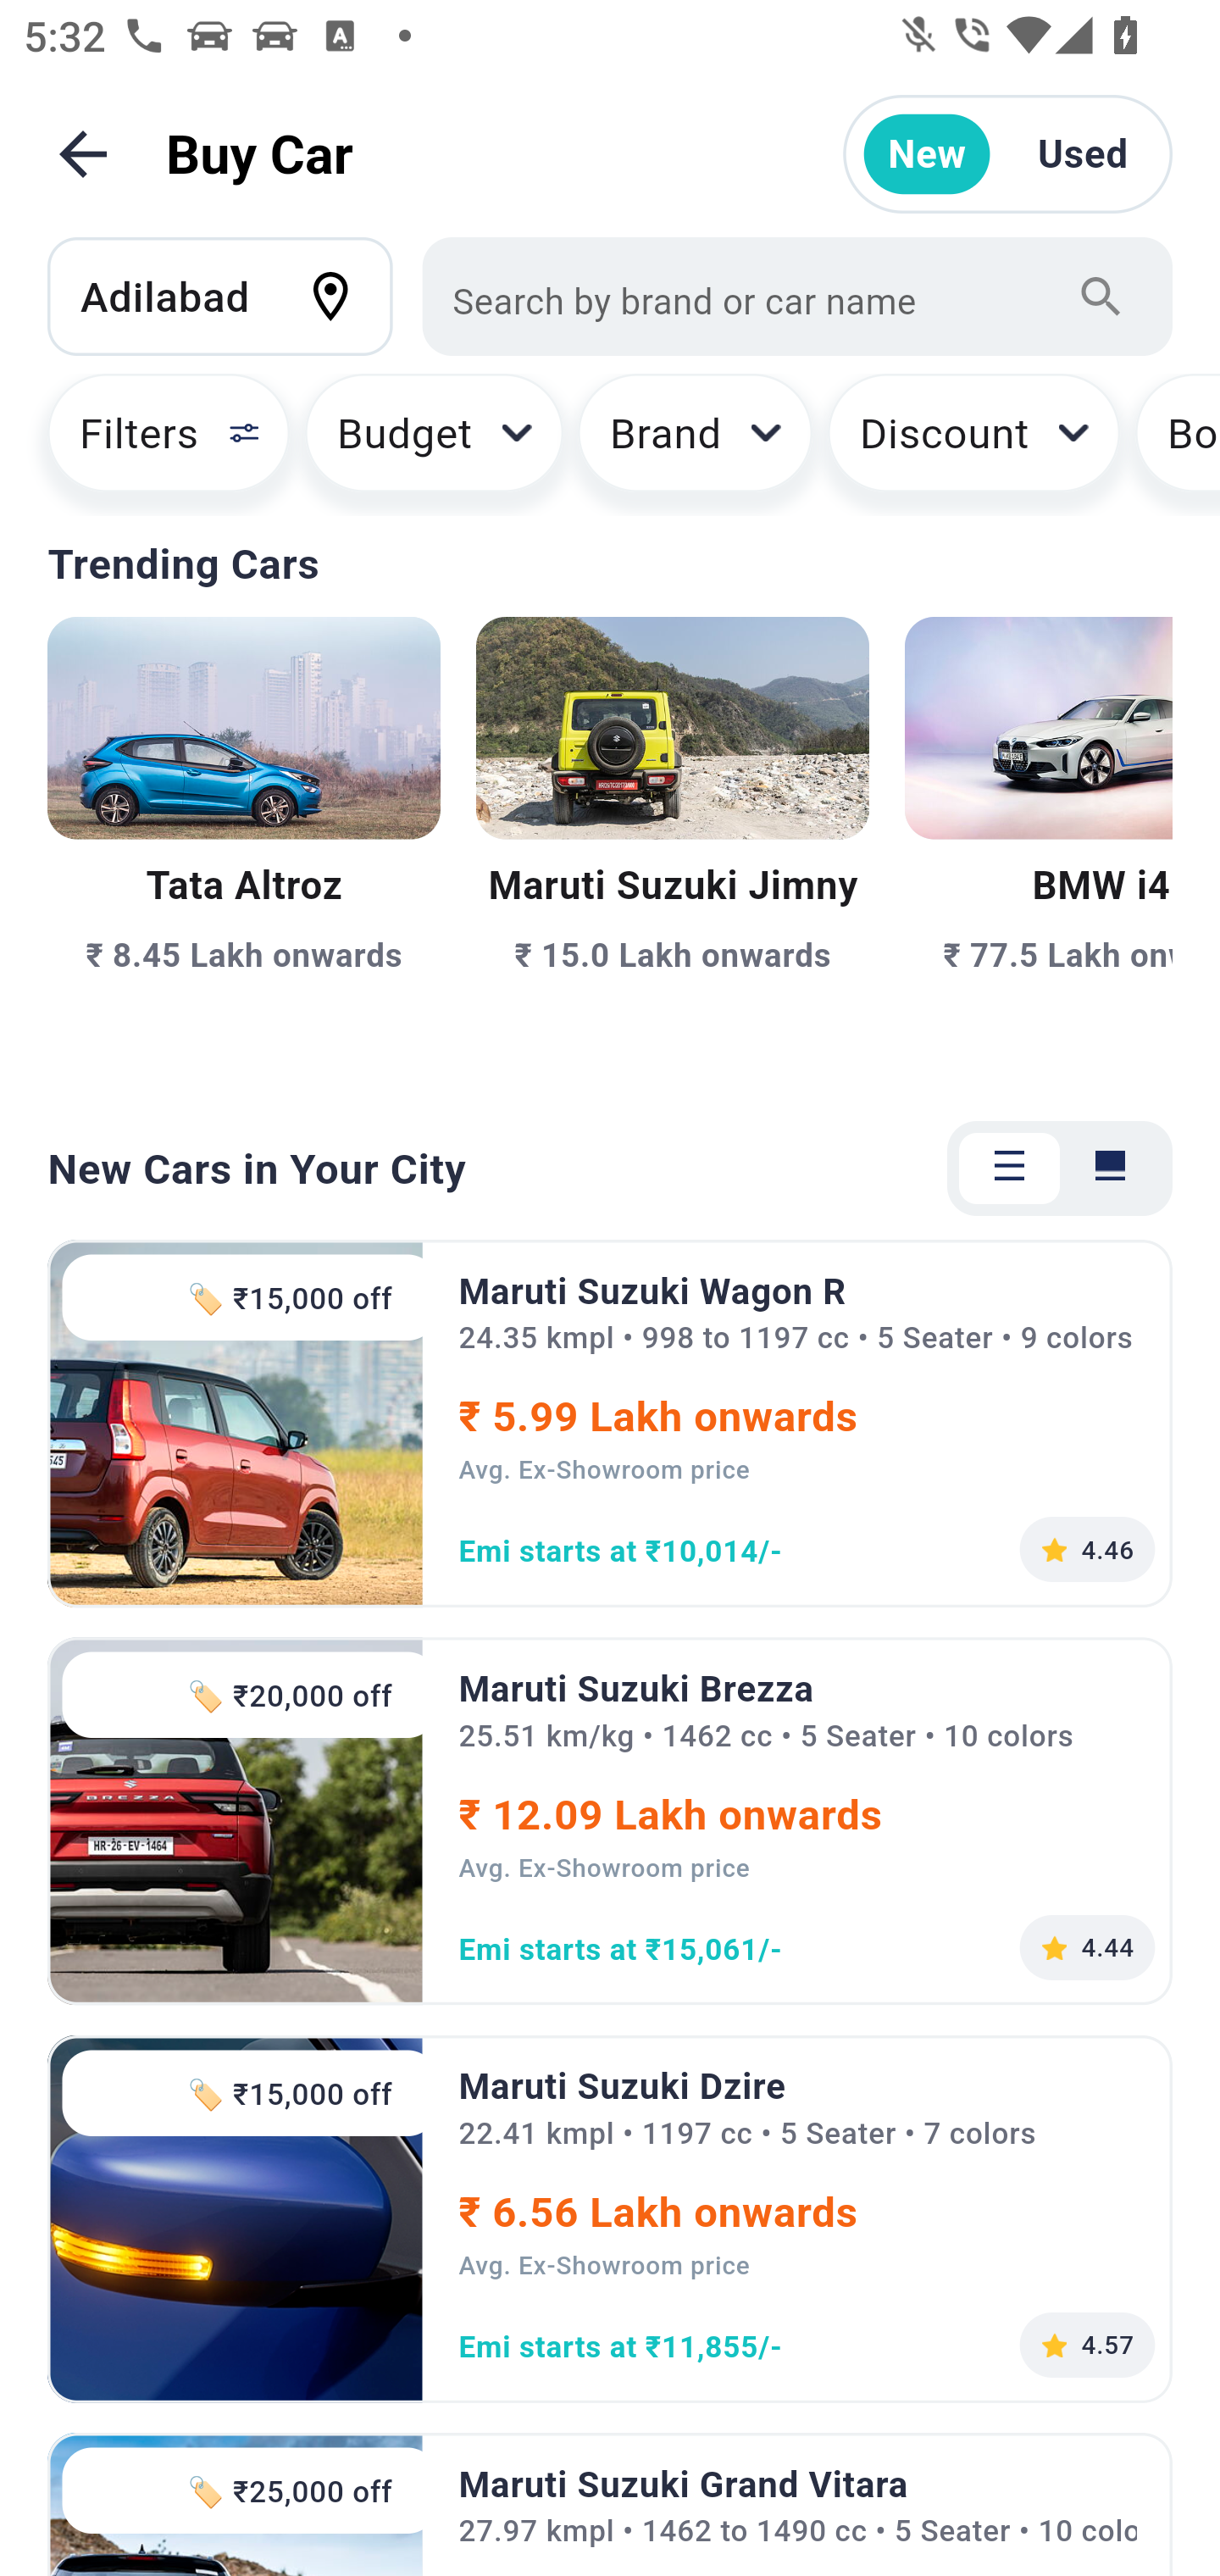  What do you see at coordinates (1083, 154) in the screenshot?
I see `Used` at bounding box center [1083, 154].